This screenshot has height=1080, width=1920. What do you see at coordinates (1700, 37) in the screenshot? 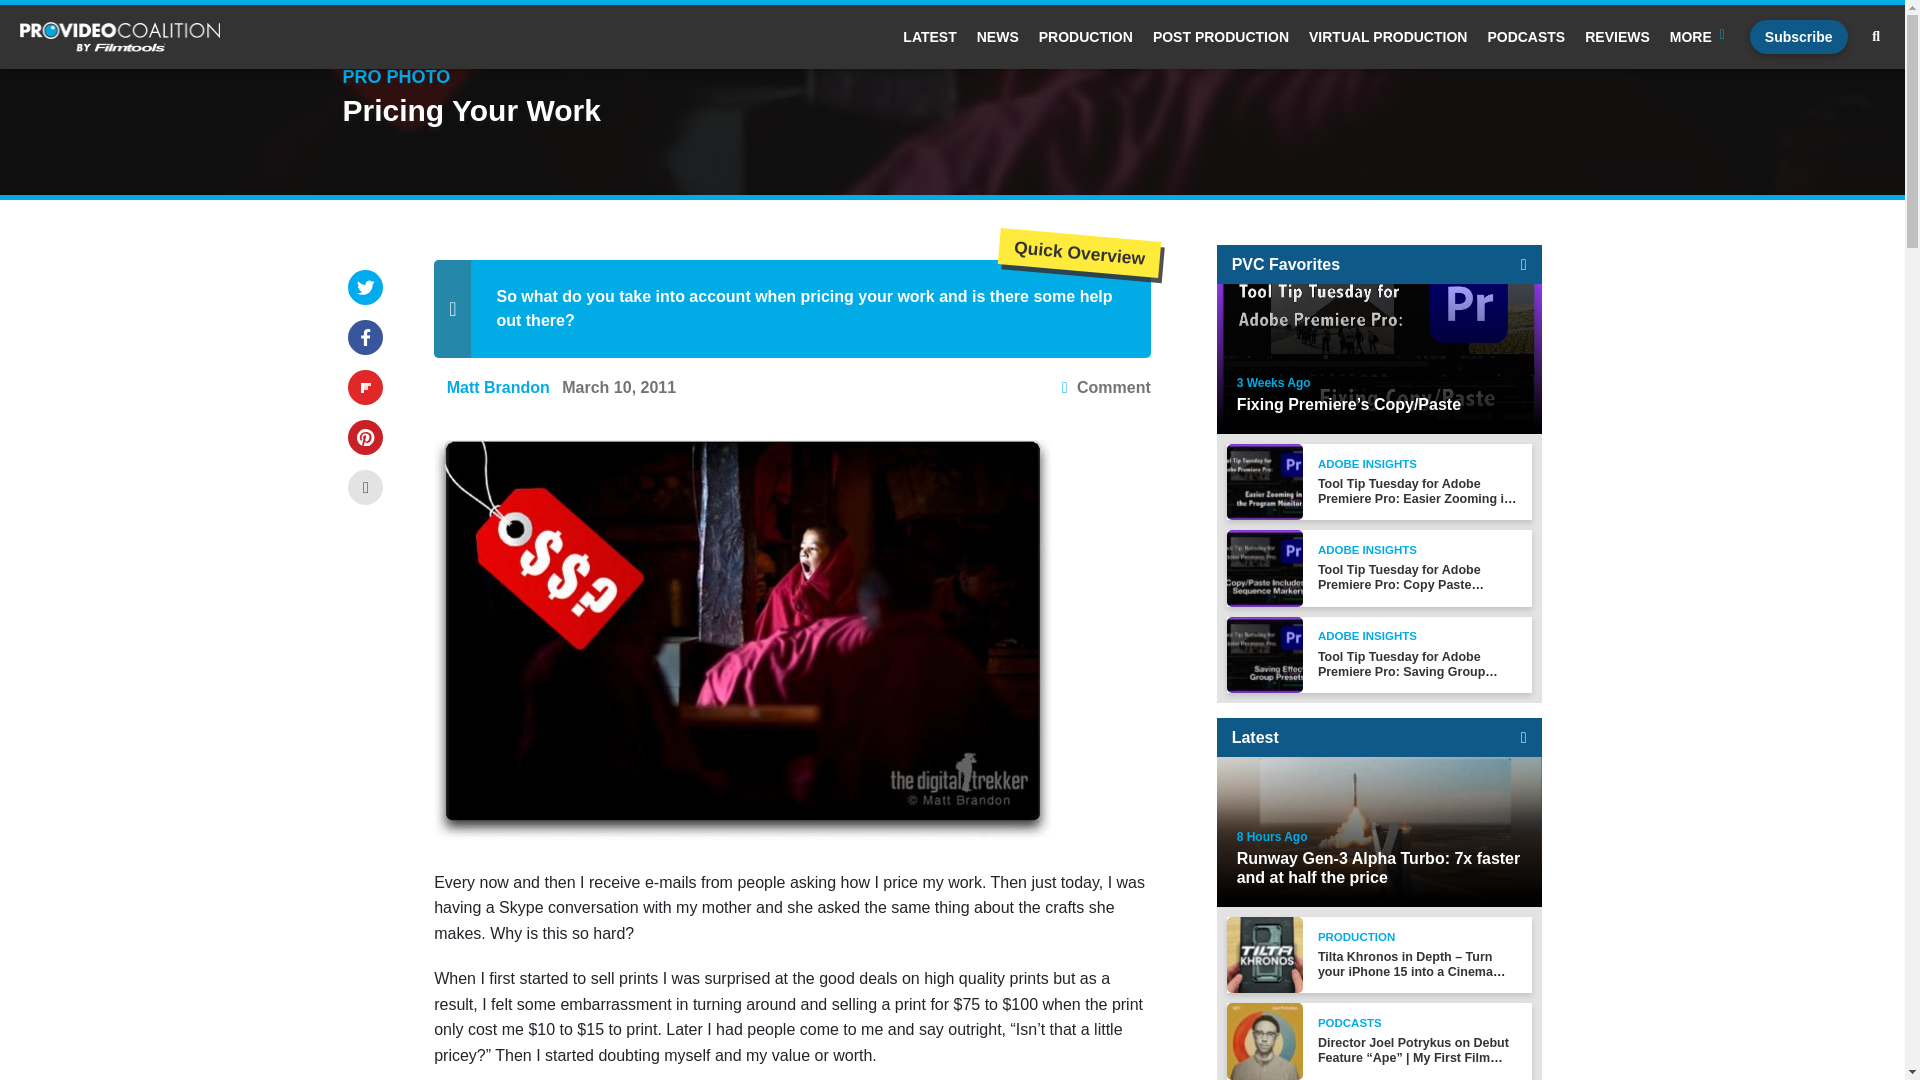
I see `MORE` at bounding box center [1700, 37].